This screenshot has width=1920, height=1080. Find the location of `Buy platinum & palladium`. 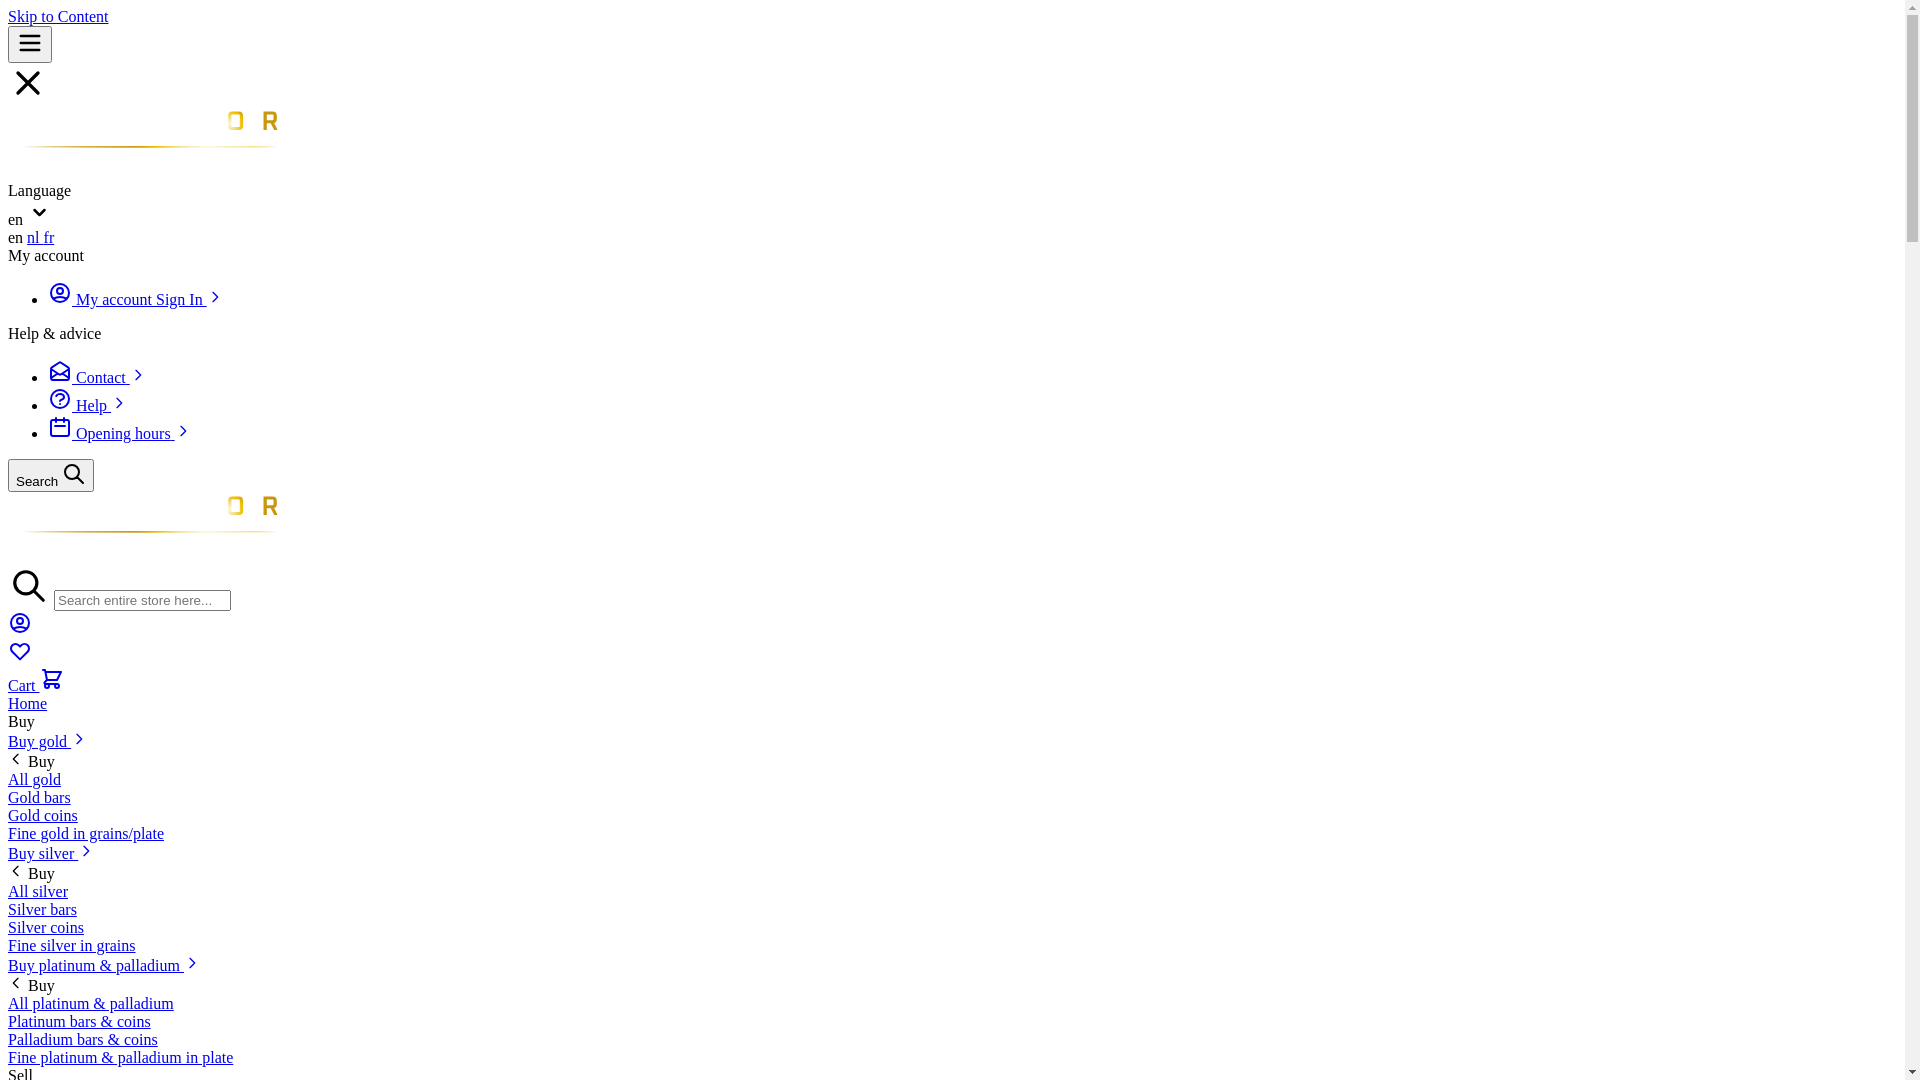

Buy platinum & palladium is located at coordinates (104, 966).